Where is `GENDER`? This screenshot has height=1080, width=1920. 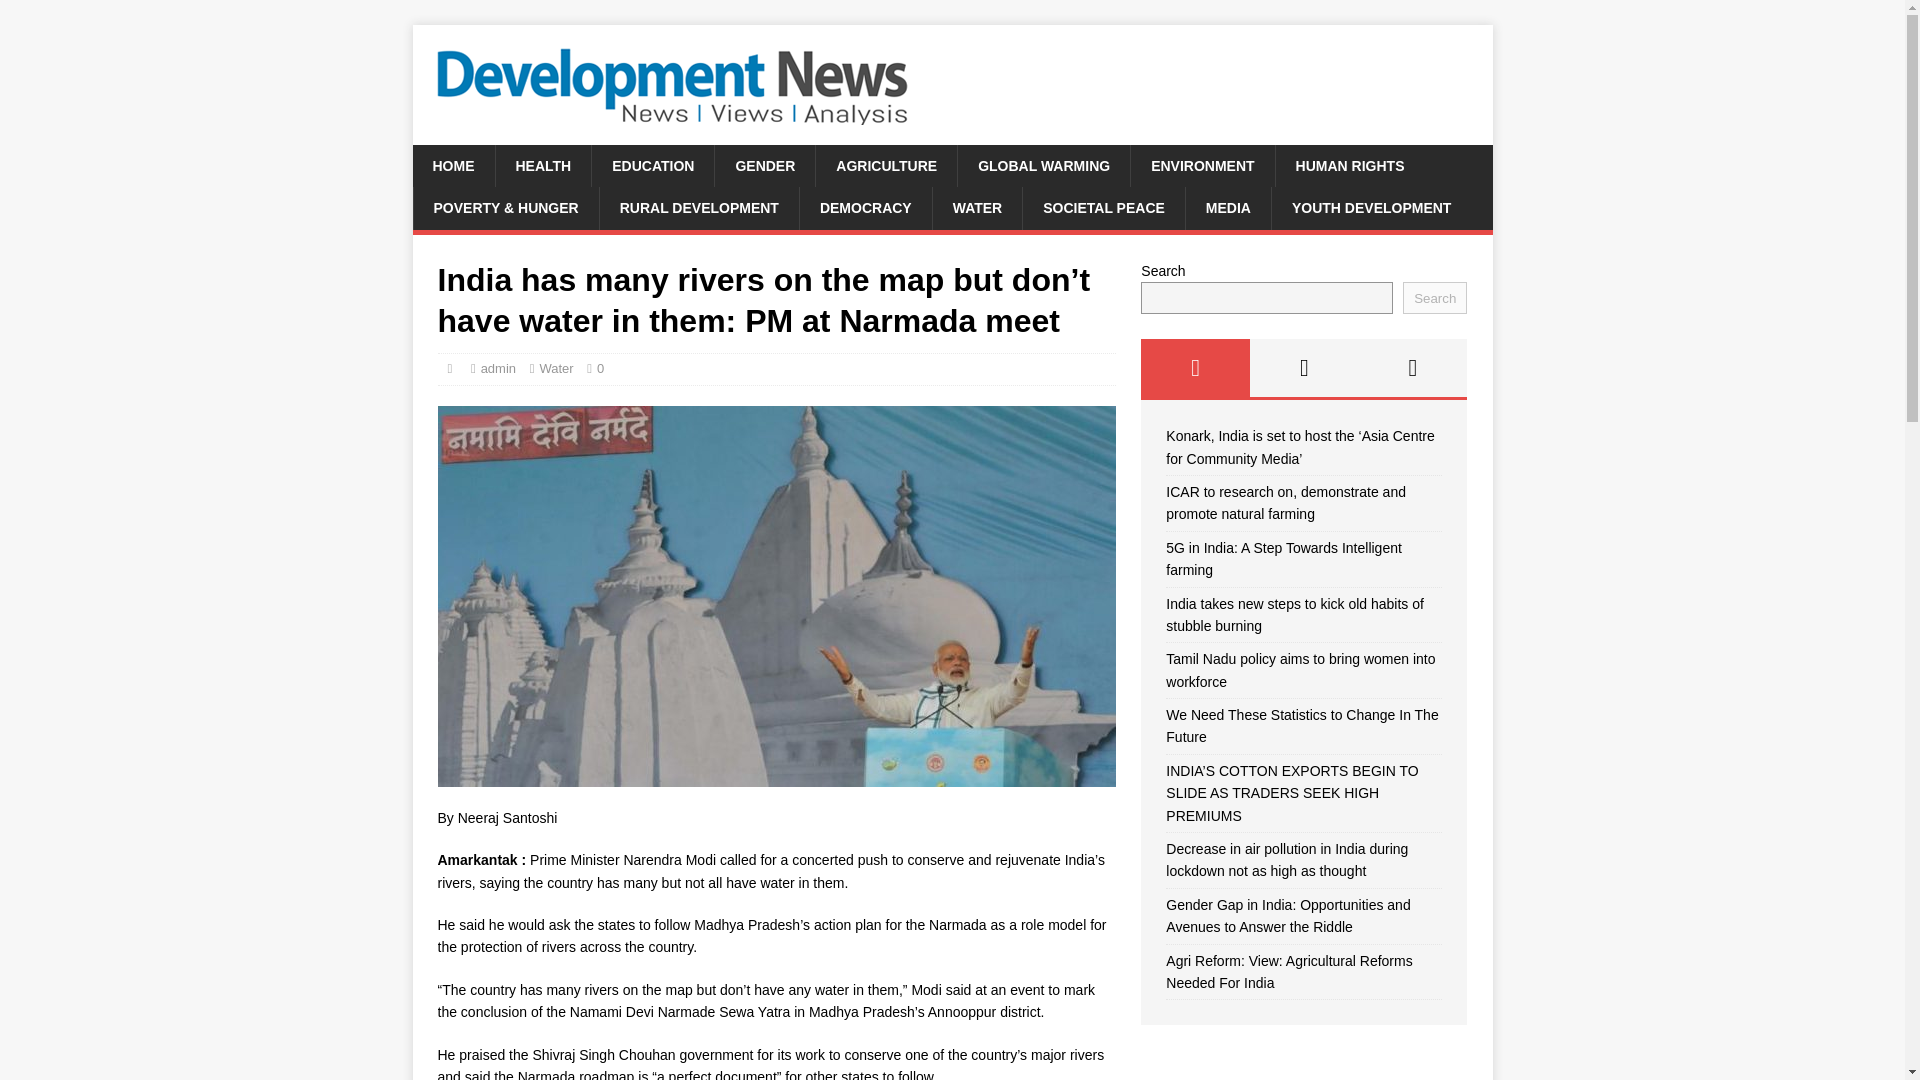 GENDER is located at coordinates (764, 165).